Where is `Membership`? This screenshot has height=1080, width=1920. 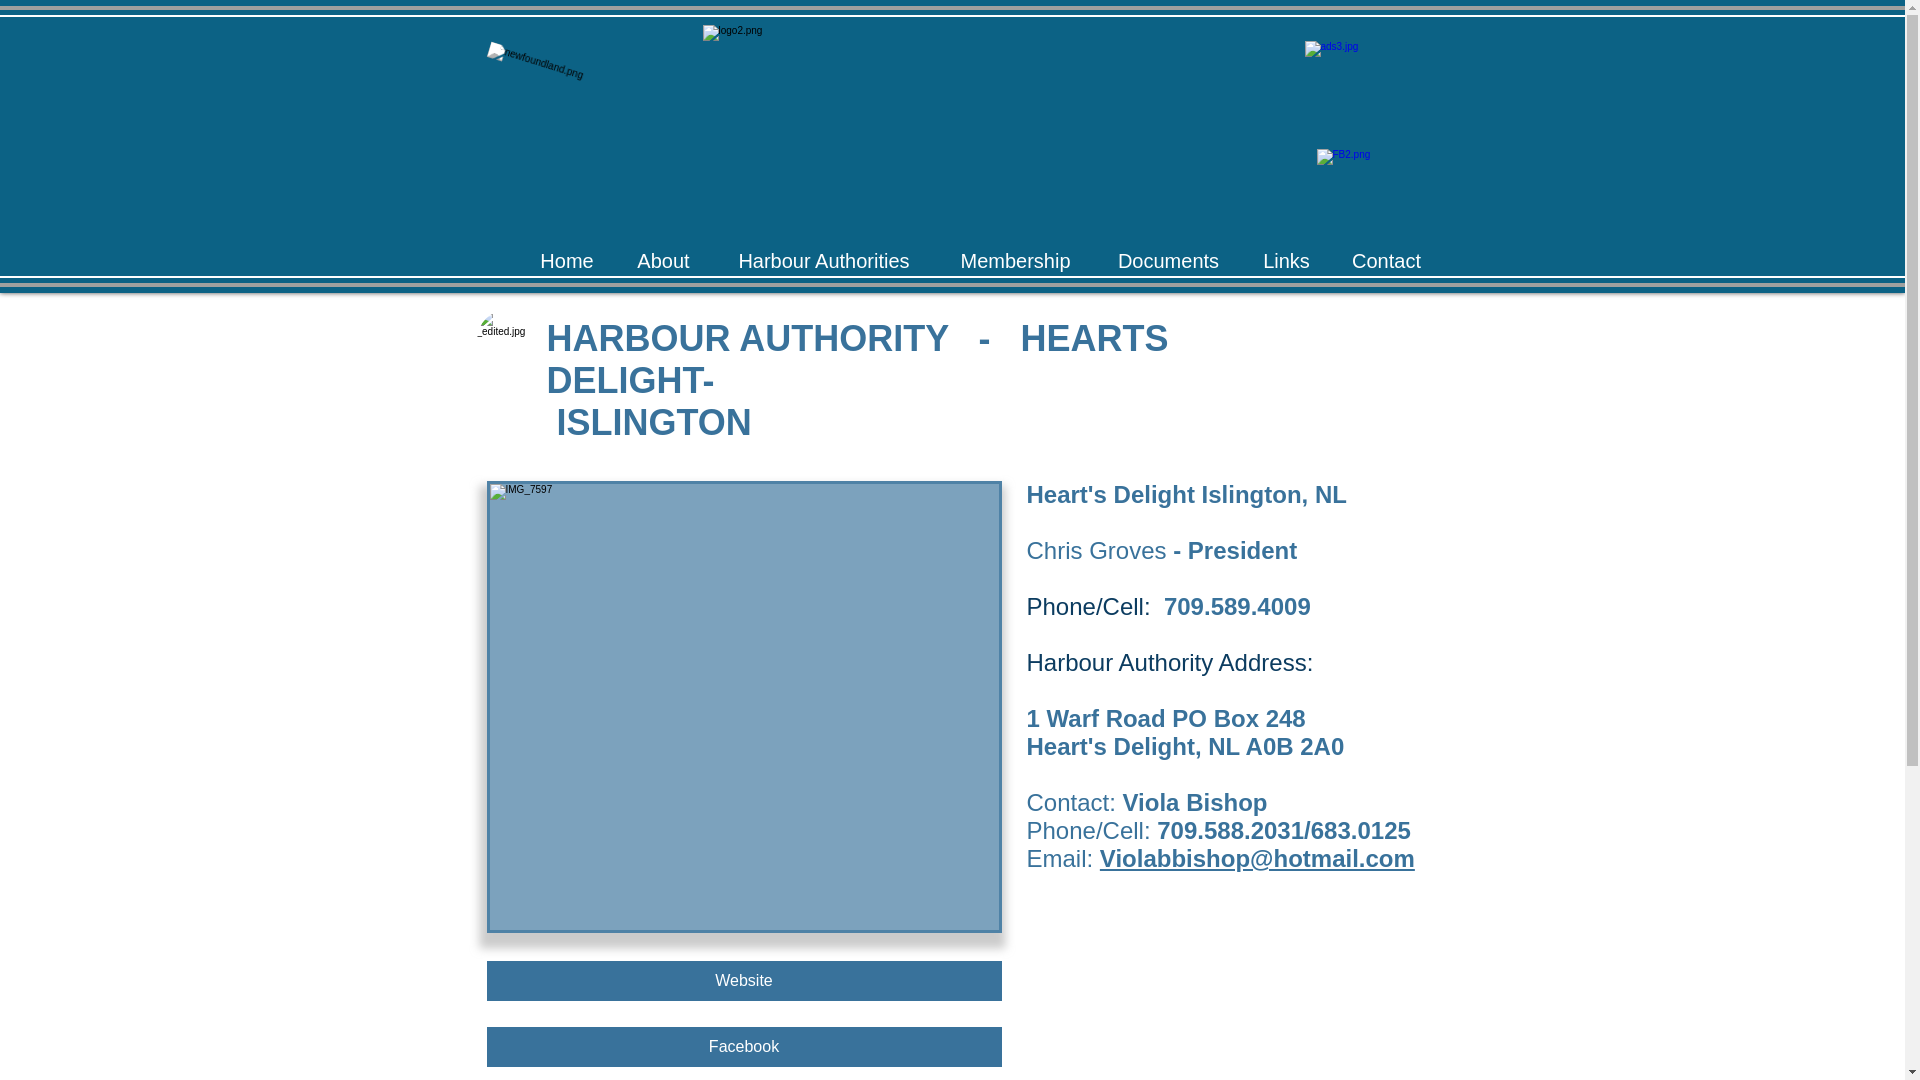
Membership is located at coordinates (1015, 258).